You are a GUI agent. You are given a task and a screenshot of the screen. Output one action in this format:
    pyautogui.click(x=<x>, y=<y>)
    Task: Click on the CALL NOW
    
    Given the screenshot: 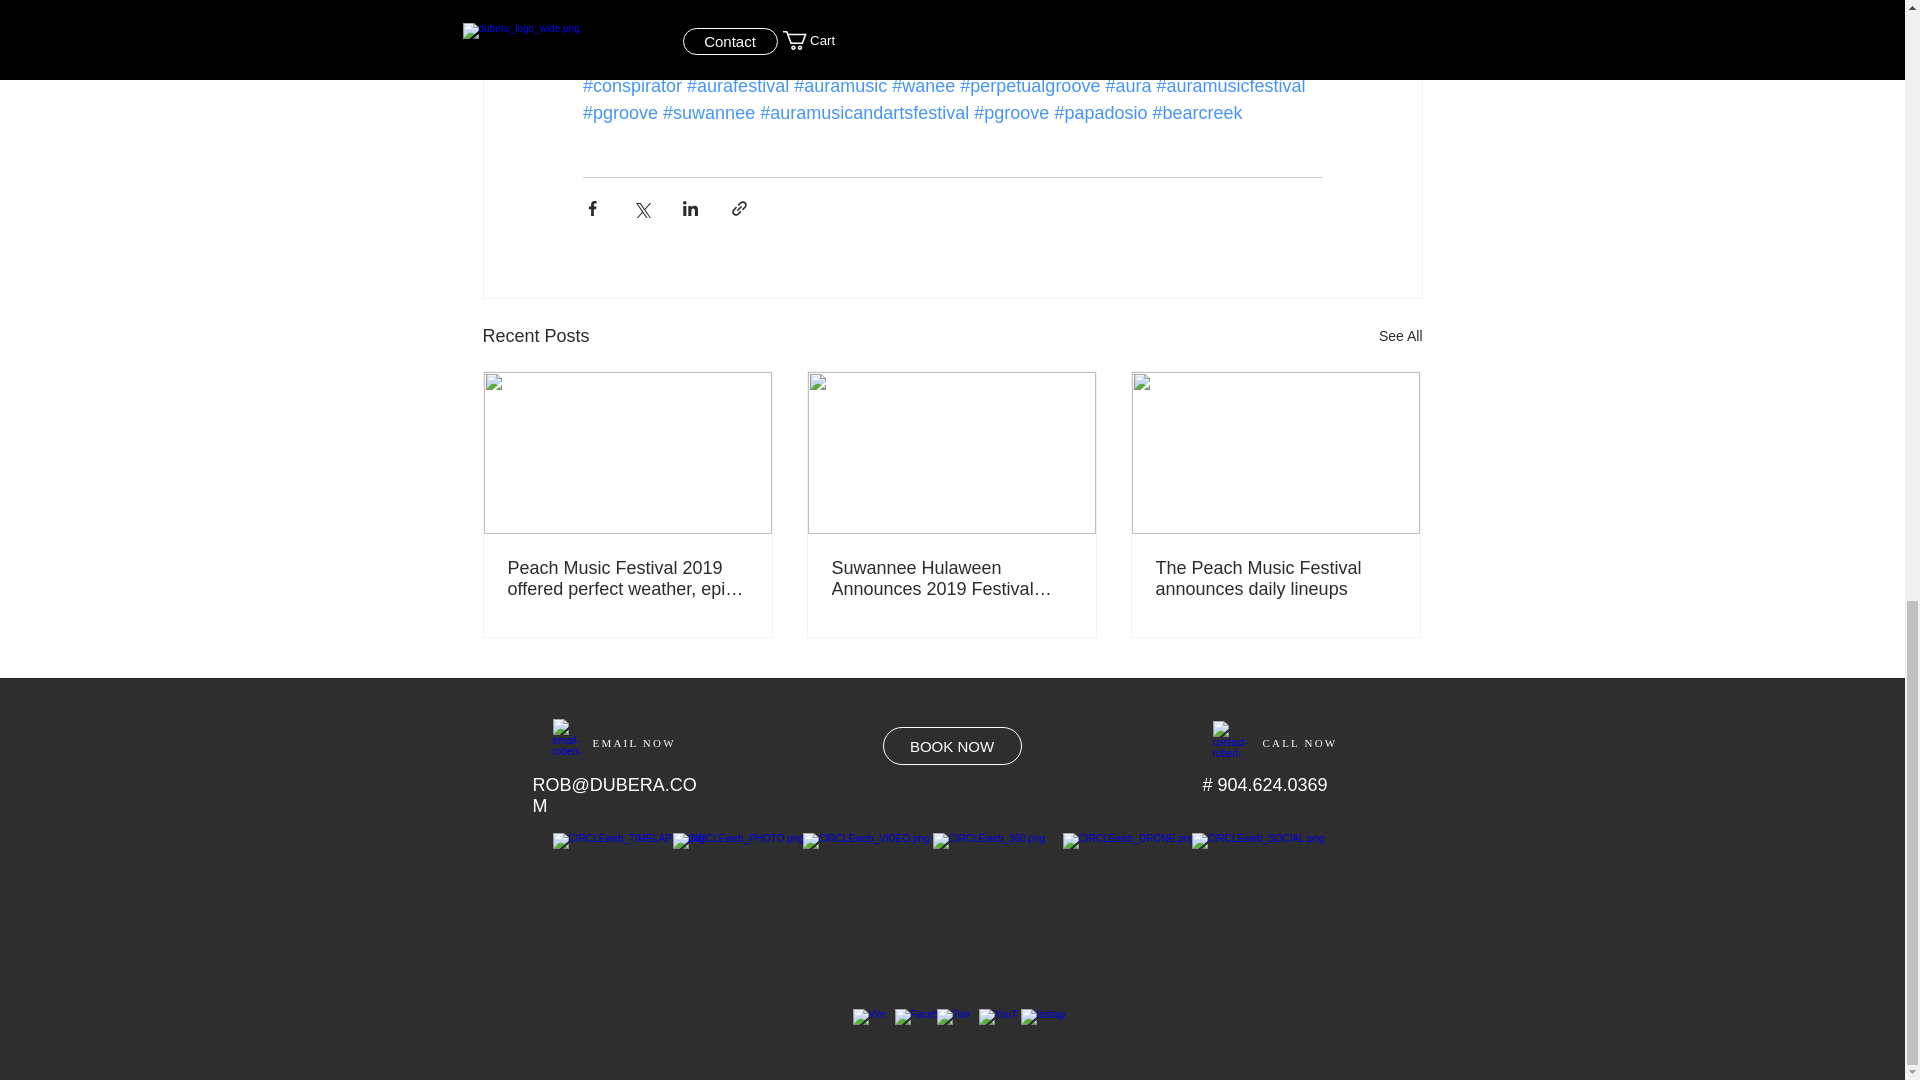 What is the action you would take?
    pyautogui.click(x=1298, y=742)
    